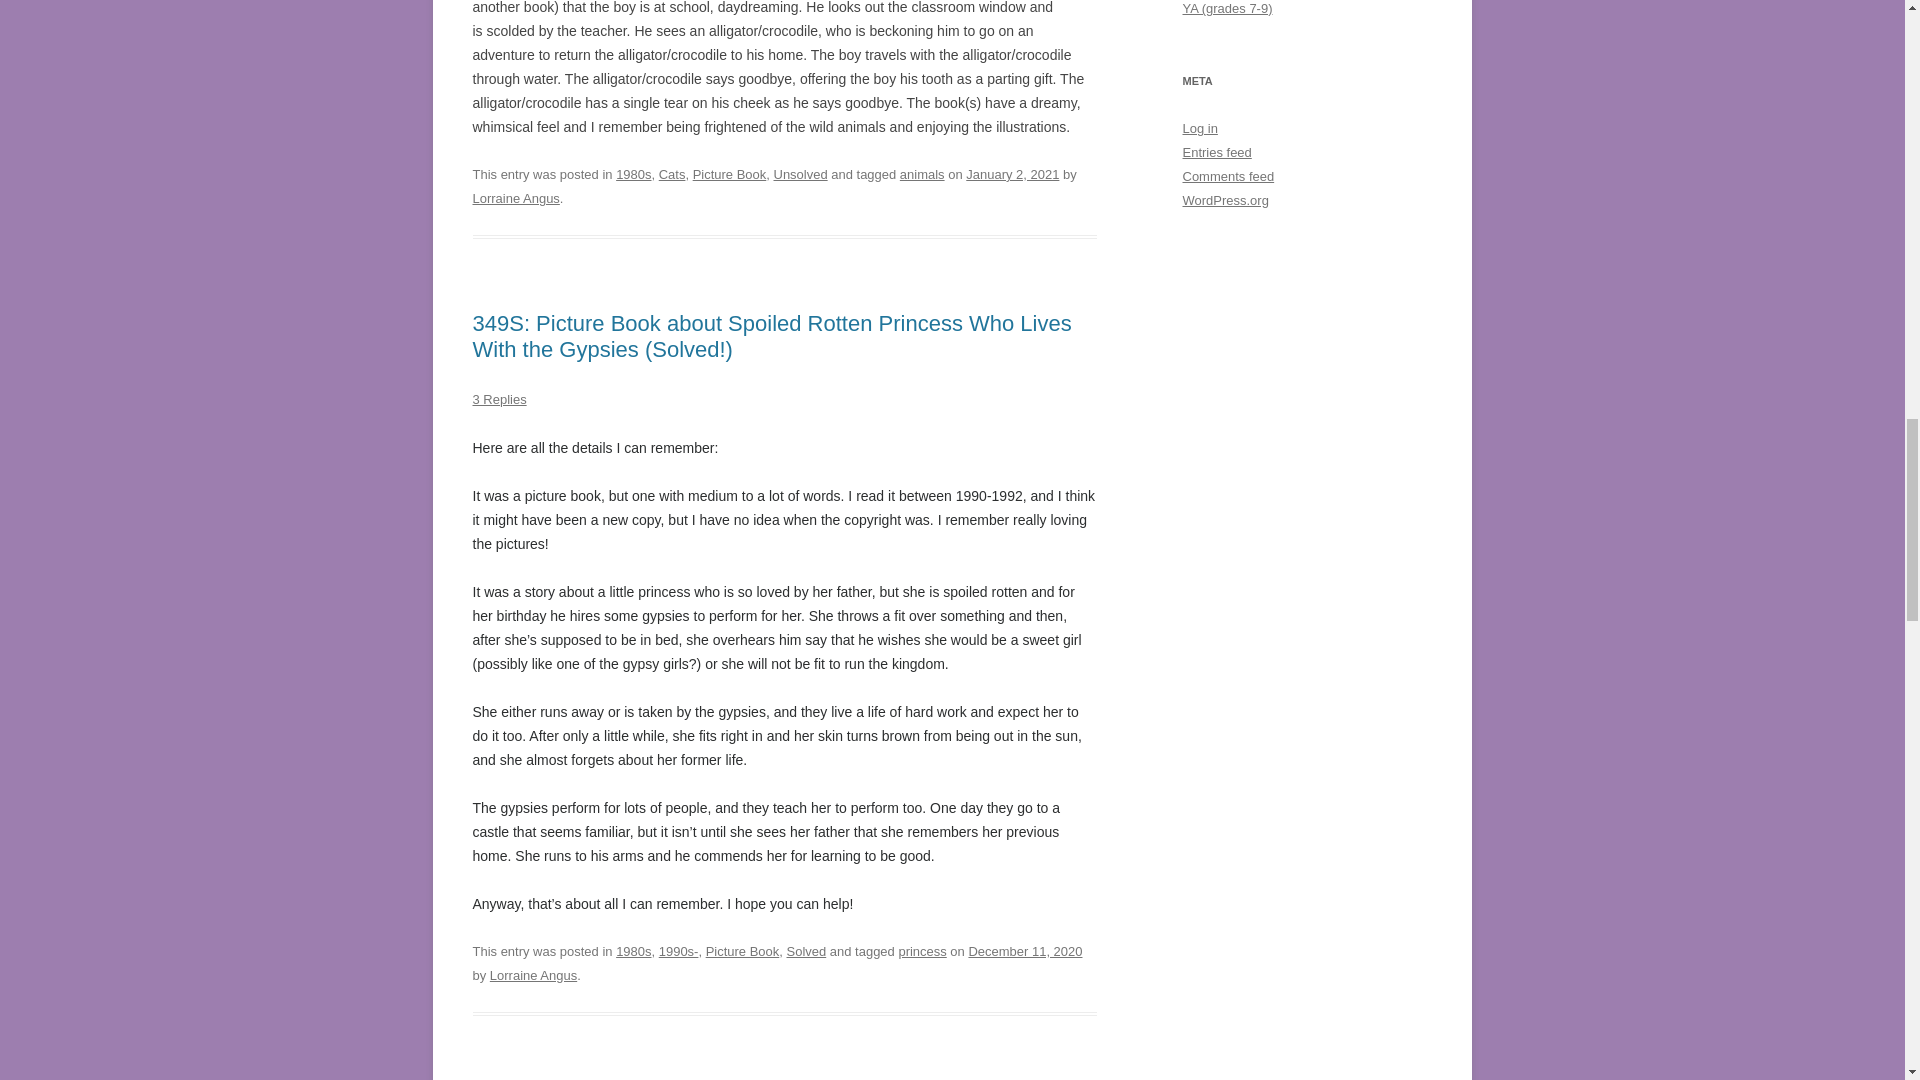  I want to click on 5:47 pm, so click(1024, 951).